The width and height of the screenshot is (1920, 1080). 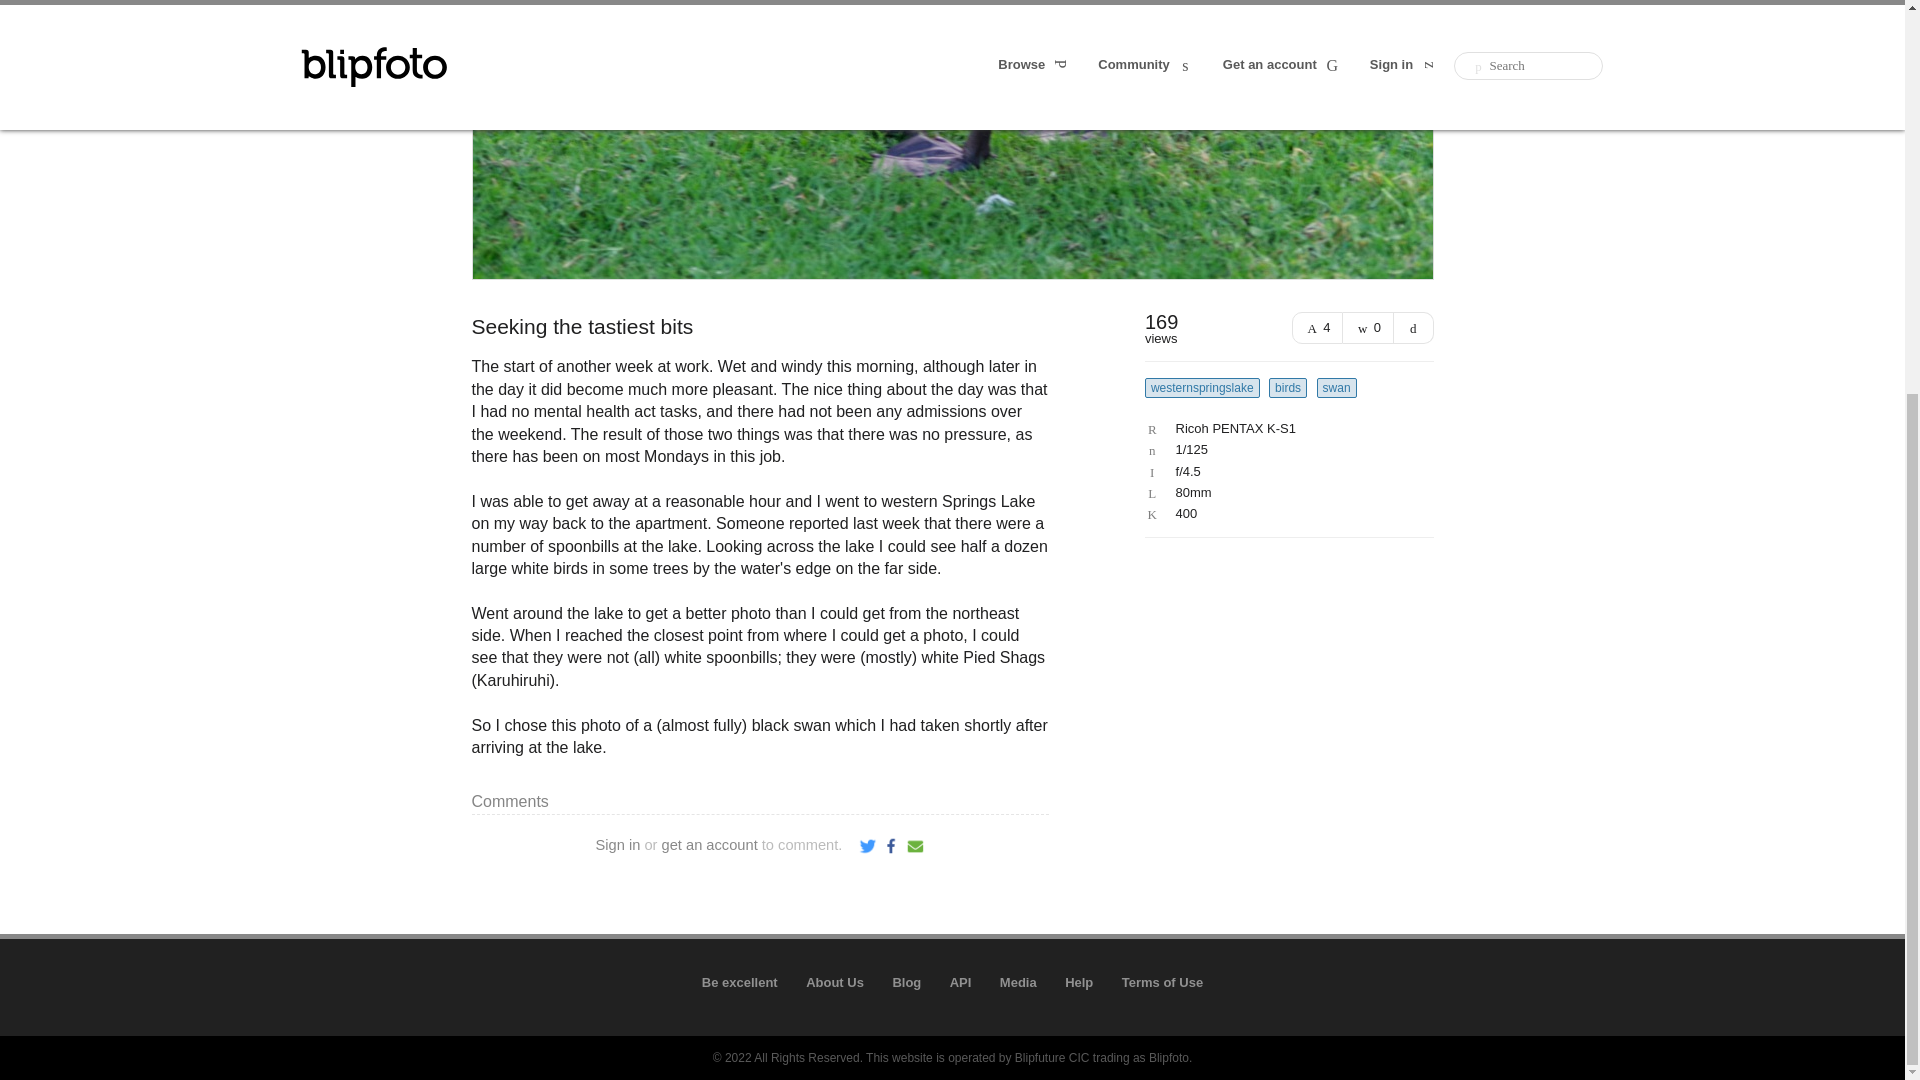 What do you see at coordinates (1284, 472) in the screenshot?
I see `F-Stop` at bounding box center [1284, 472].